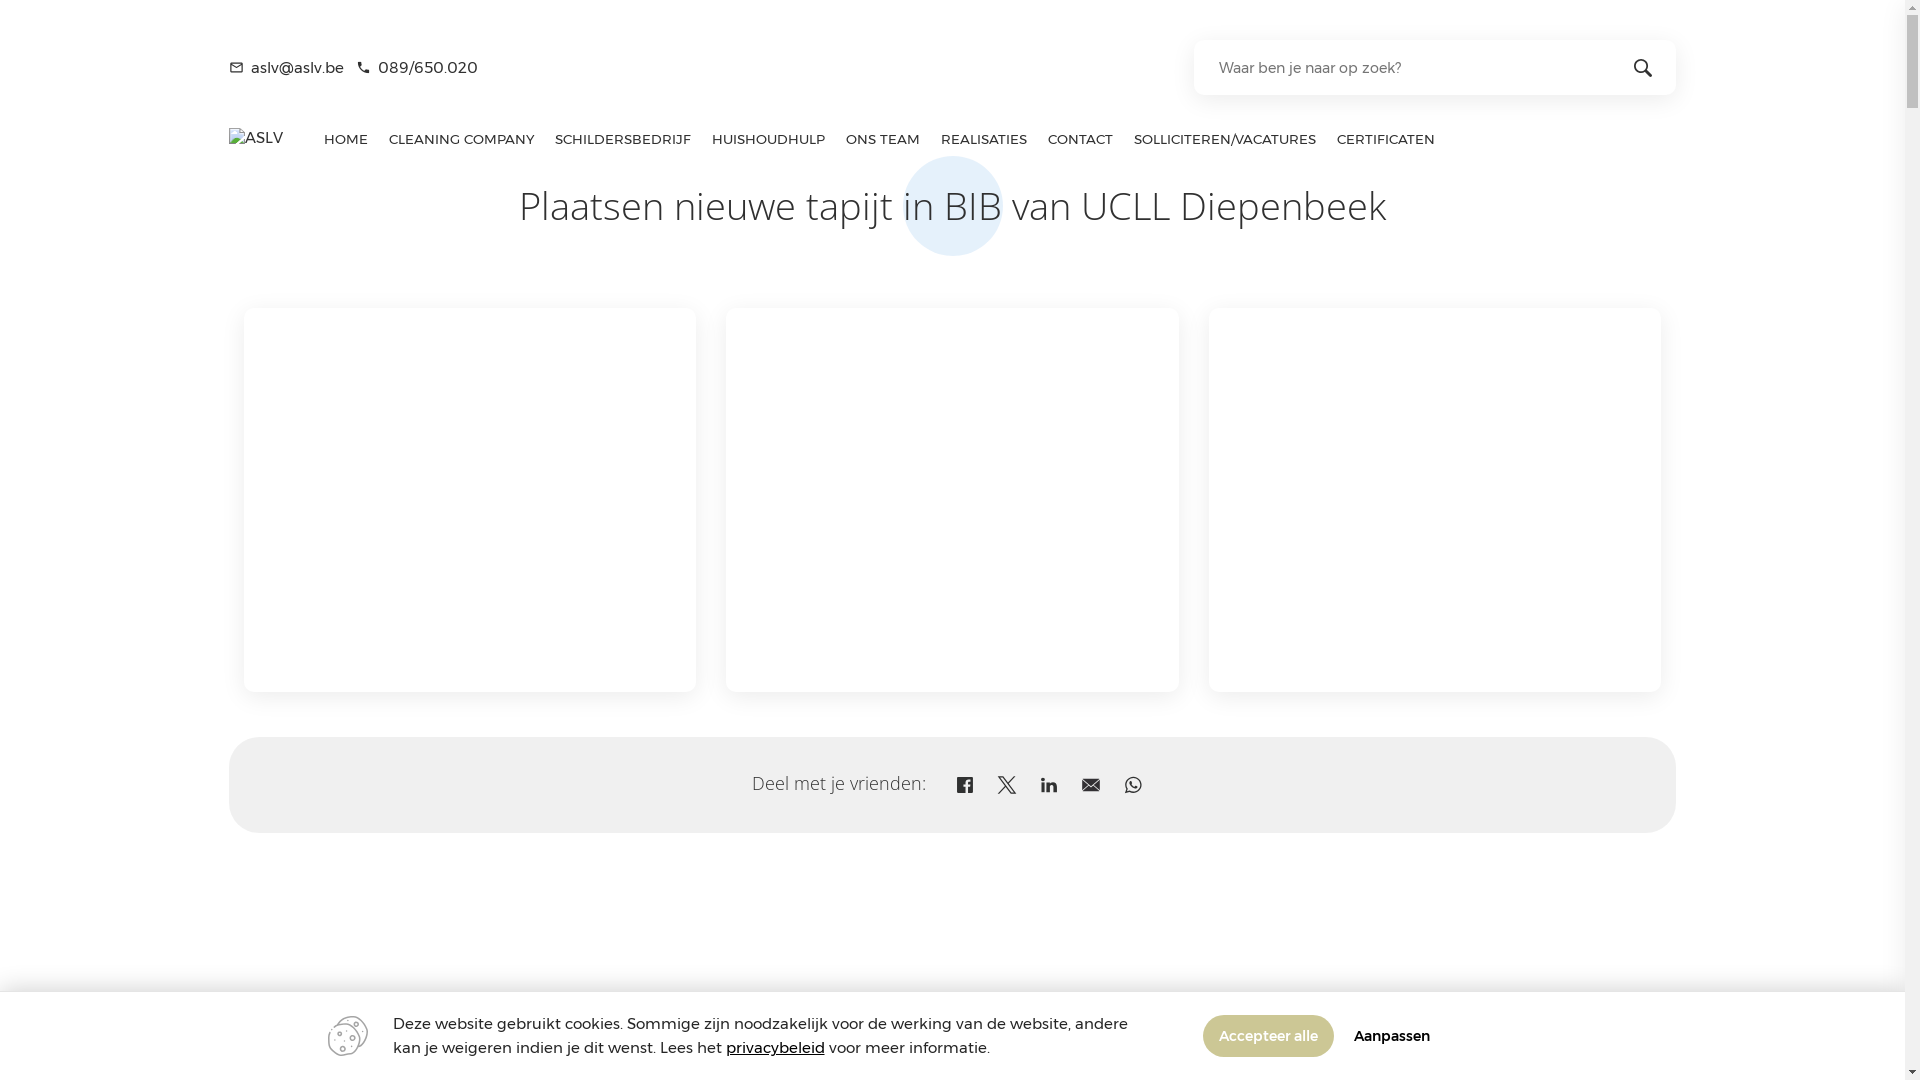 The height and width of the screenshot is (1080, 1920). Describe the element at coordinates (1392, 1036) in the screenshot. I see `Aanpassen` at that location.